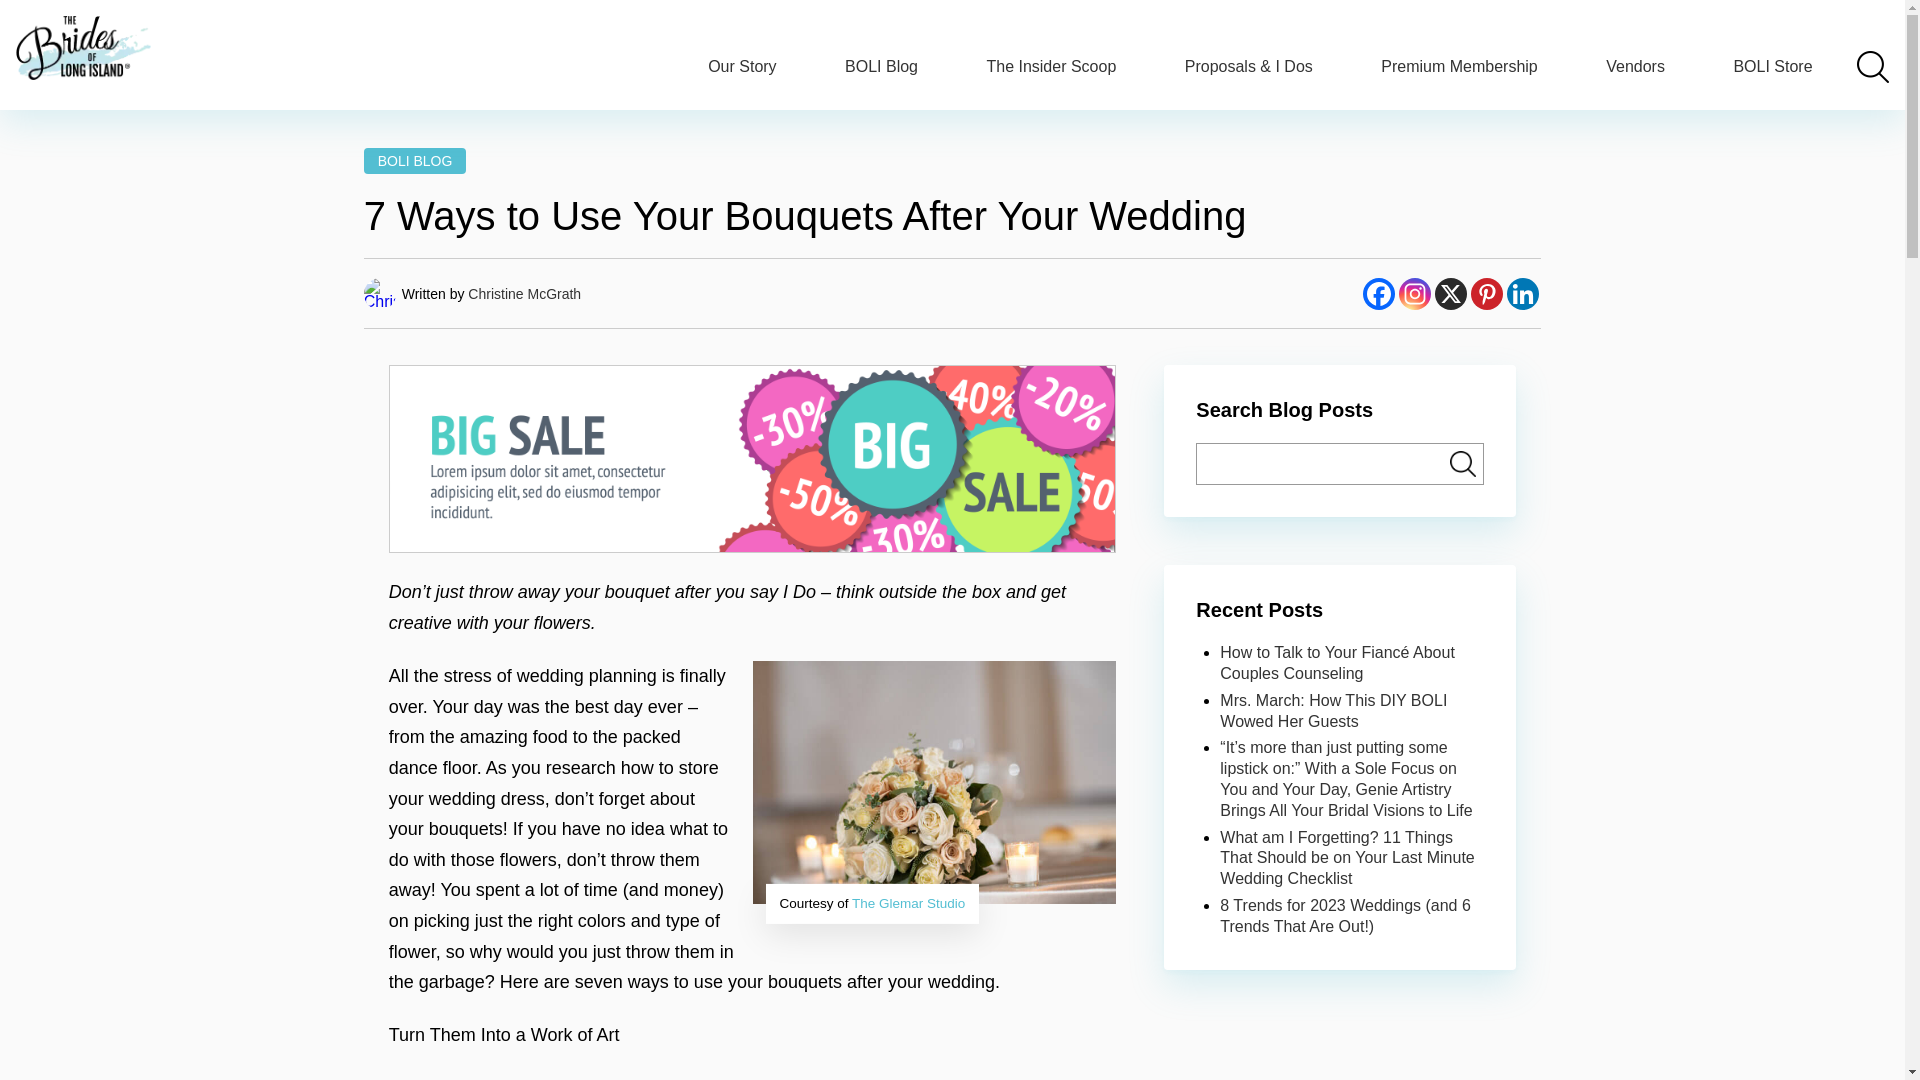  What do you see at coordinates (1414, 293) in the screenshot?
I see `Instagram` at bounding box center [1414, 293].